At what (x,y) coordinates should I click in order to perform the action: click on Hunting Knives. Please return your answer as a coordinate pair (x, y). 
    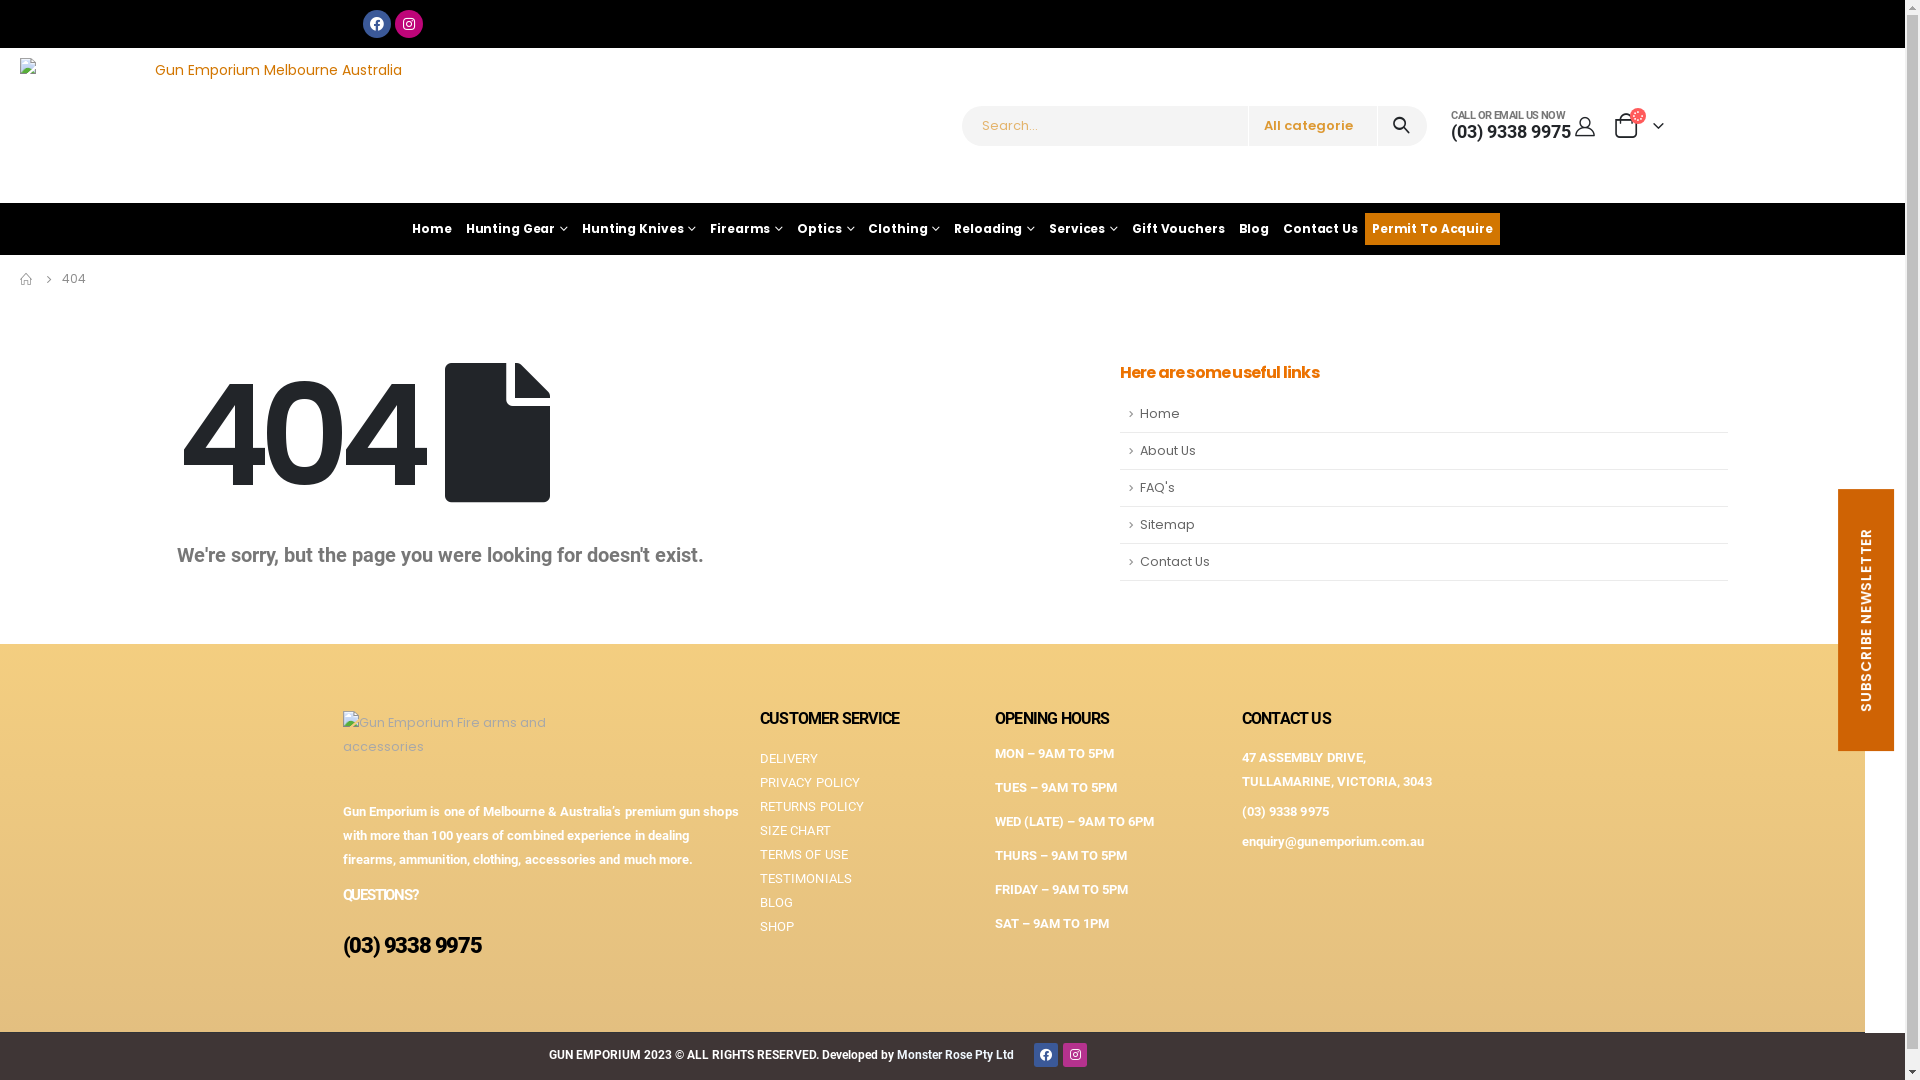
    Looking at the image, I should click on (639, 229).